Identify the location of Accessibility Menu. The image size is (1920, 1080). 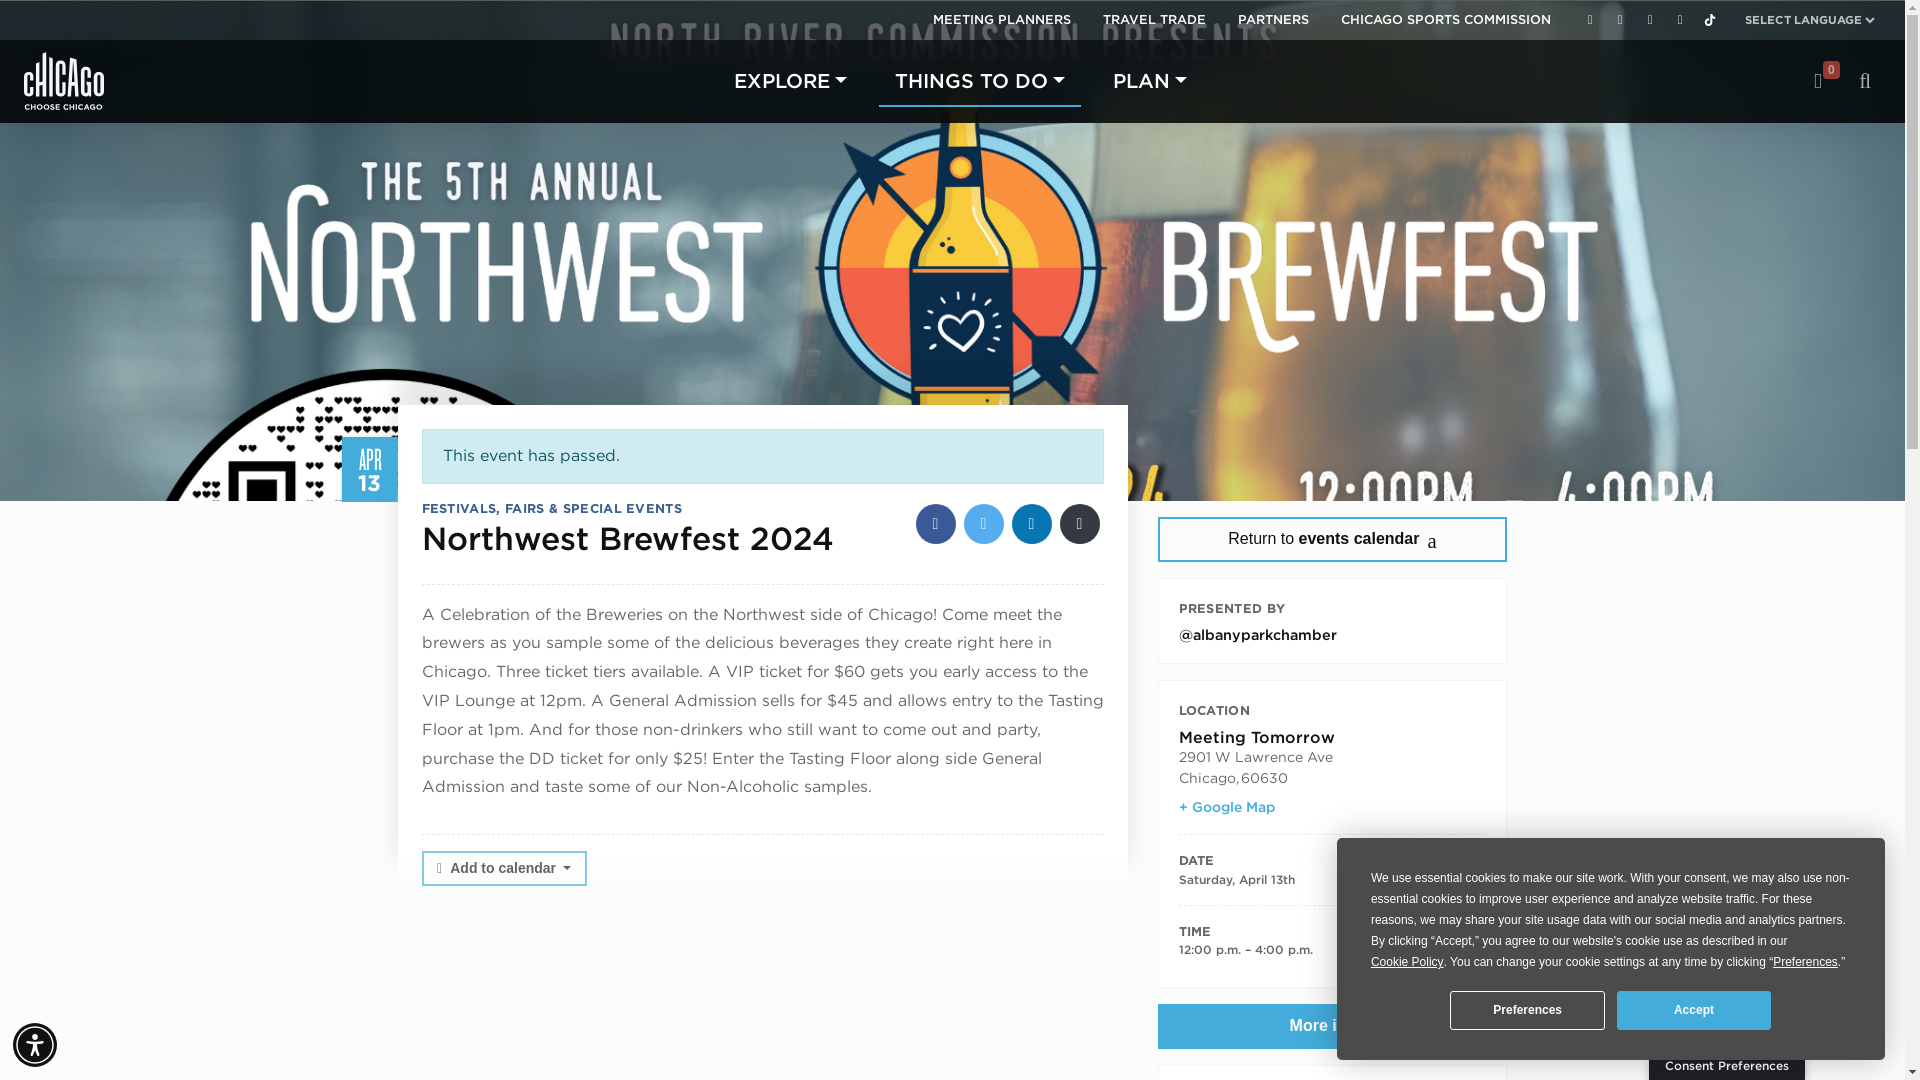
(35, 1044).